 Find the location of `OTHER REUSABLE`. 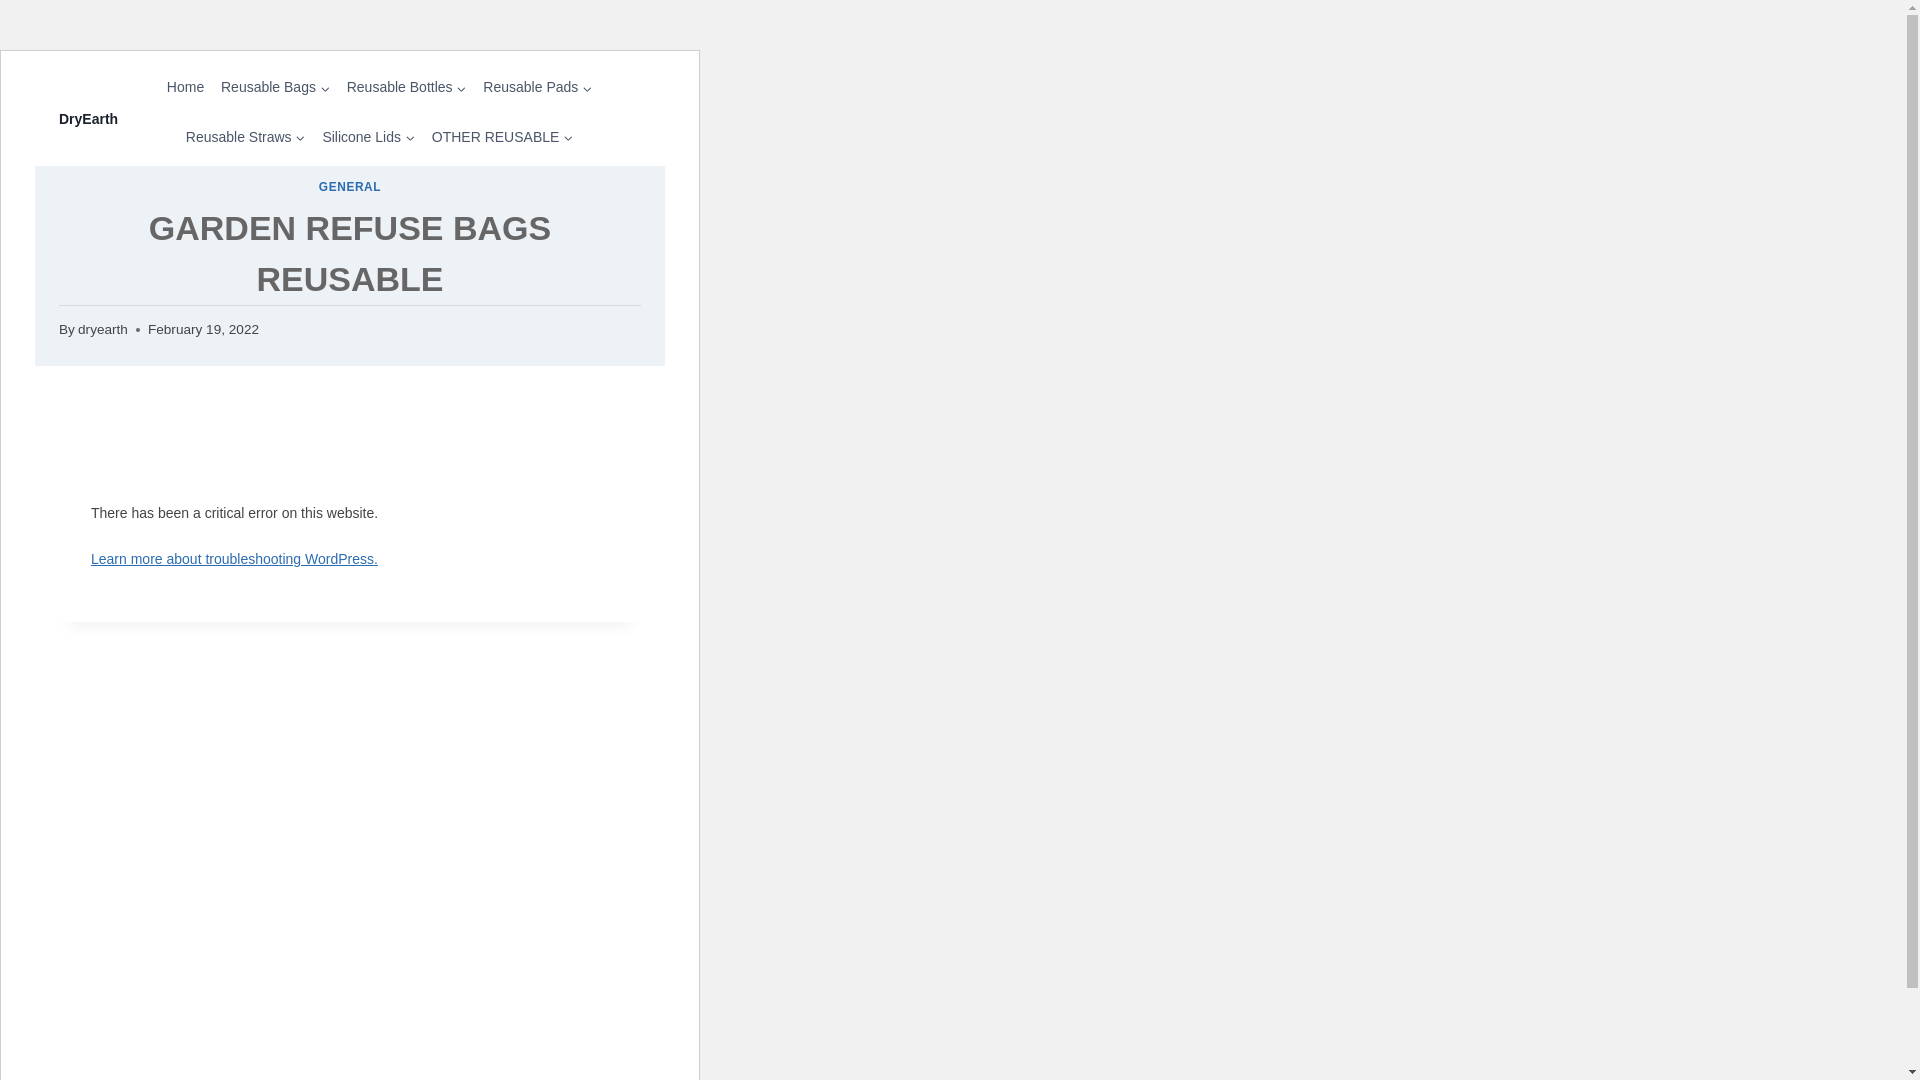

OTHER REUSABLE is located at coordinates (502, 136).